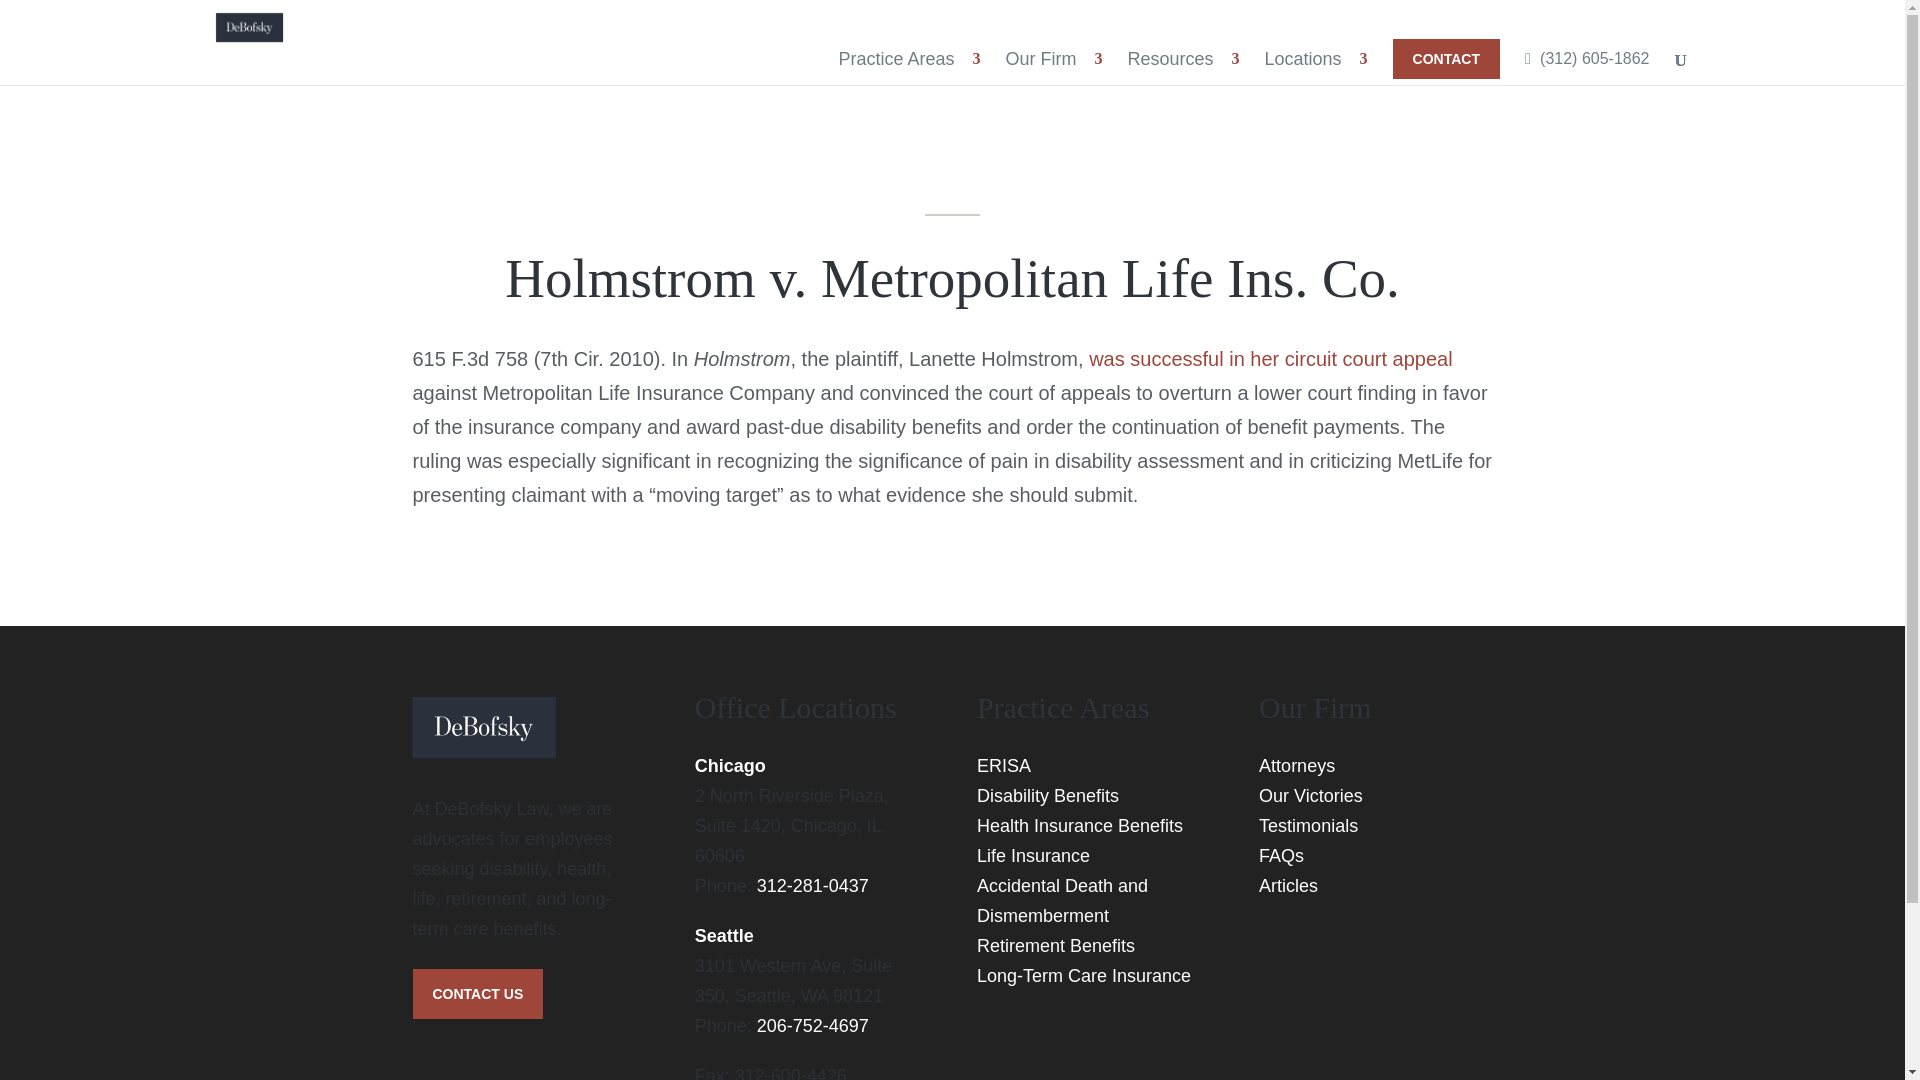  Describe the element at coordinates (898, 58) in the screenshot. I see `Practice Areas` at that location.